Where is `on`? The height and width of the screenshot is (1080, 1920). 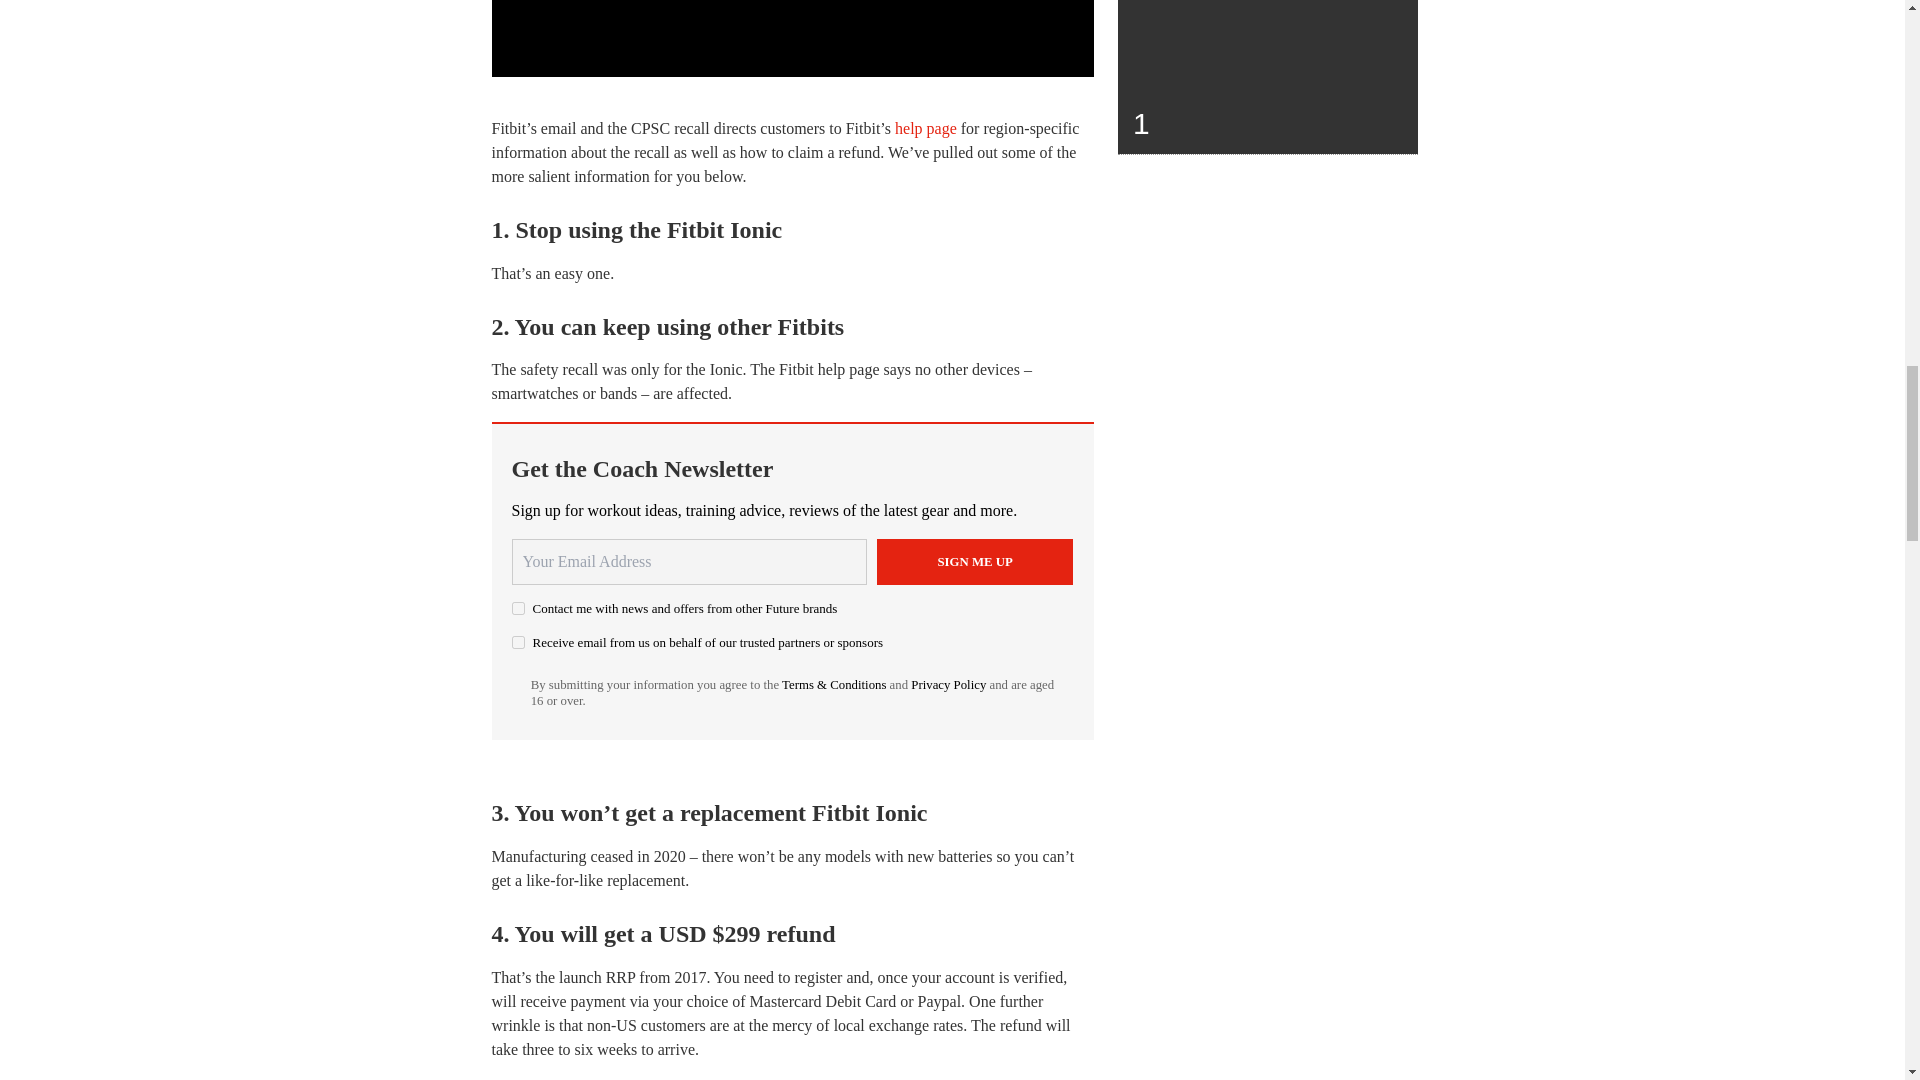
on is located at coordinates (518, 608).